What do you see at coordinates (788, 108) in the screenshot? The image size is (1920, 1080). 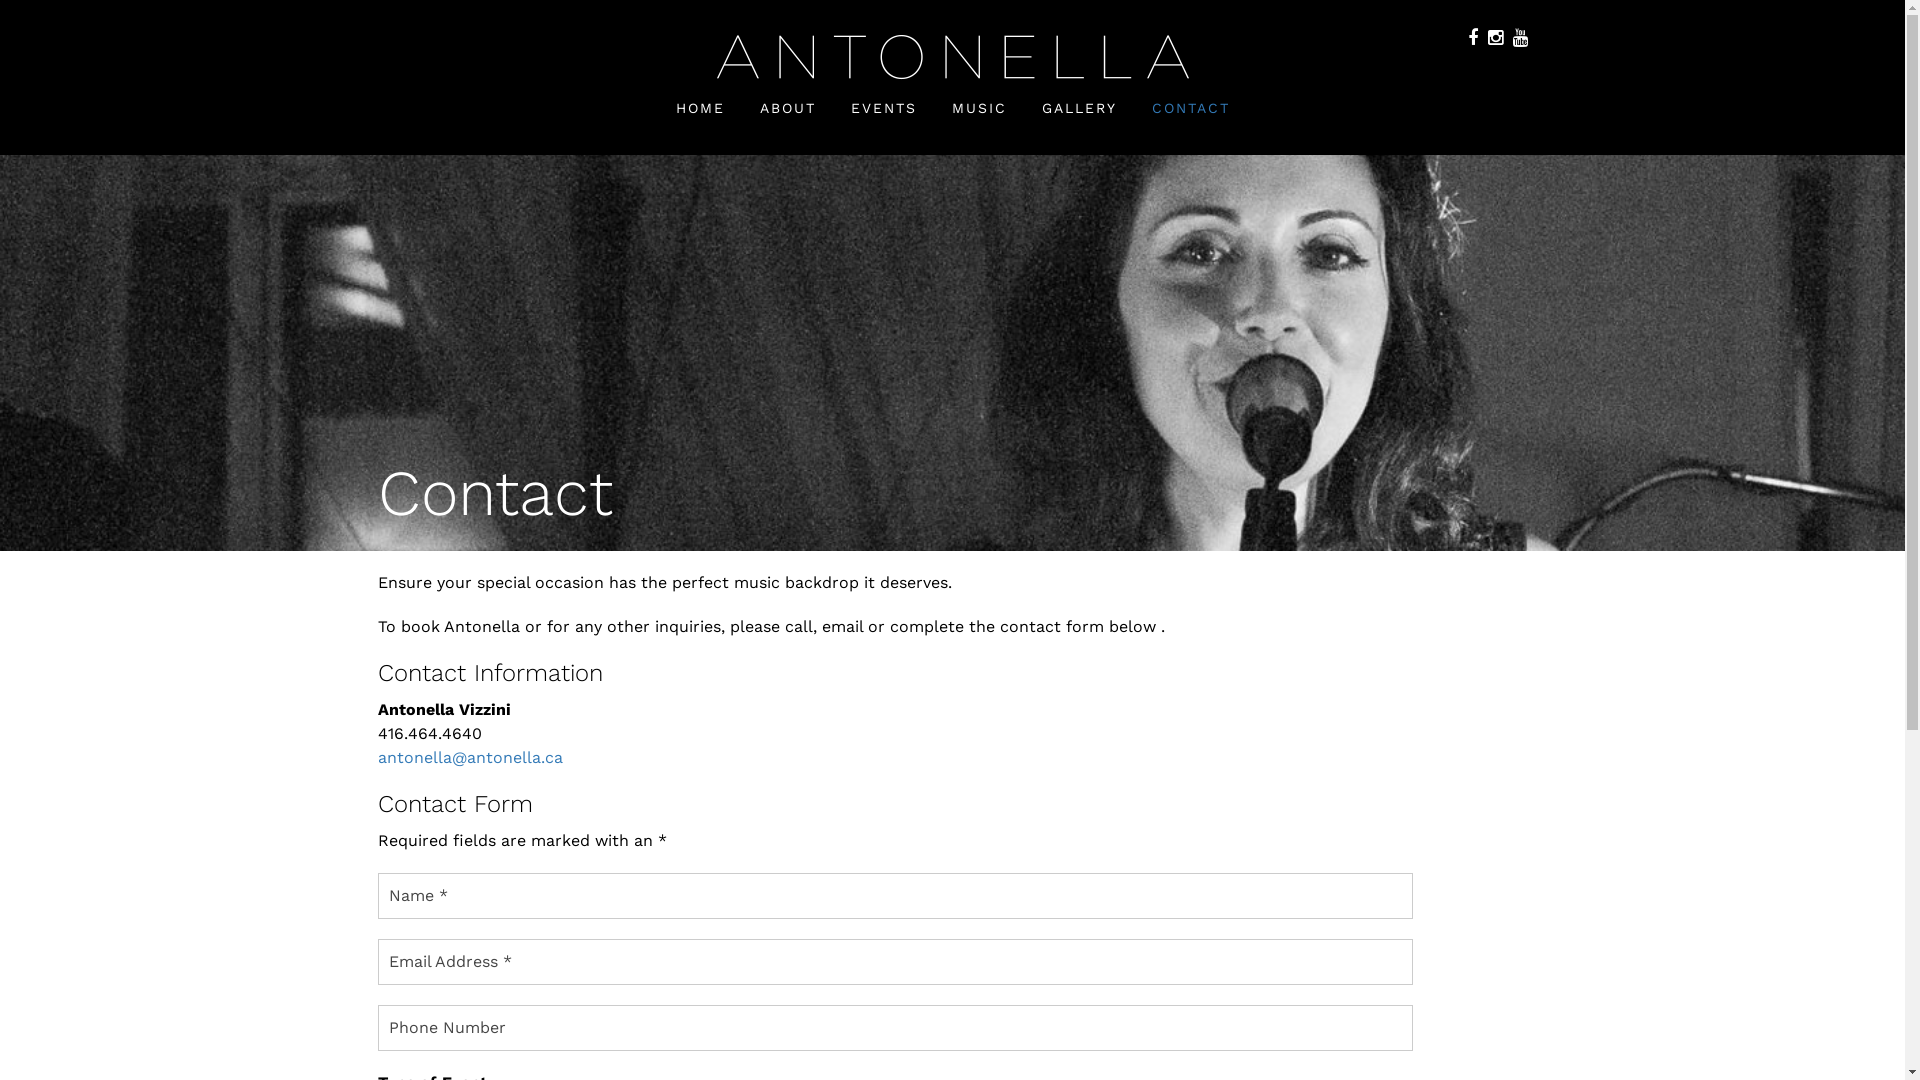 I see `ABOUT` at bounding box center [788, 108].